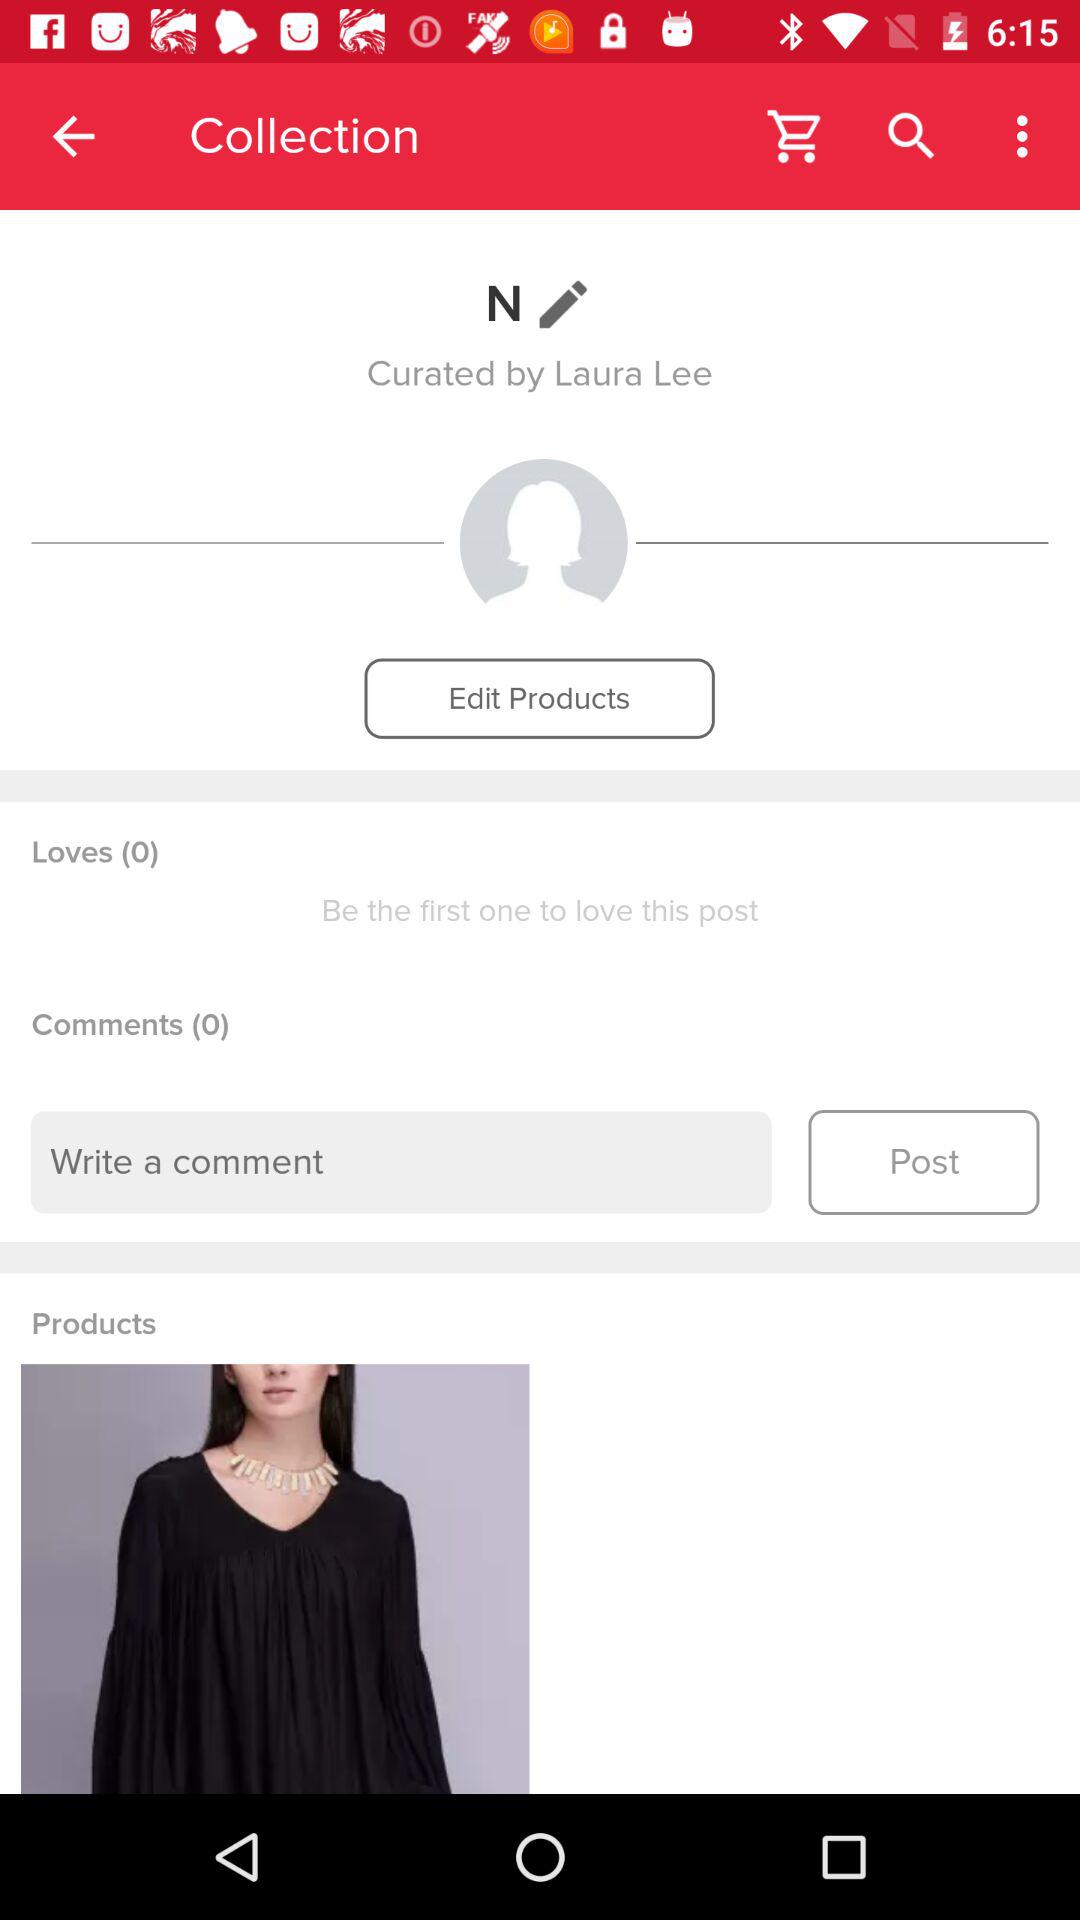  I want to click on view shopping cart, so click(796, 136).